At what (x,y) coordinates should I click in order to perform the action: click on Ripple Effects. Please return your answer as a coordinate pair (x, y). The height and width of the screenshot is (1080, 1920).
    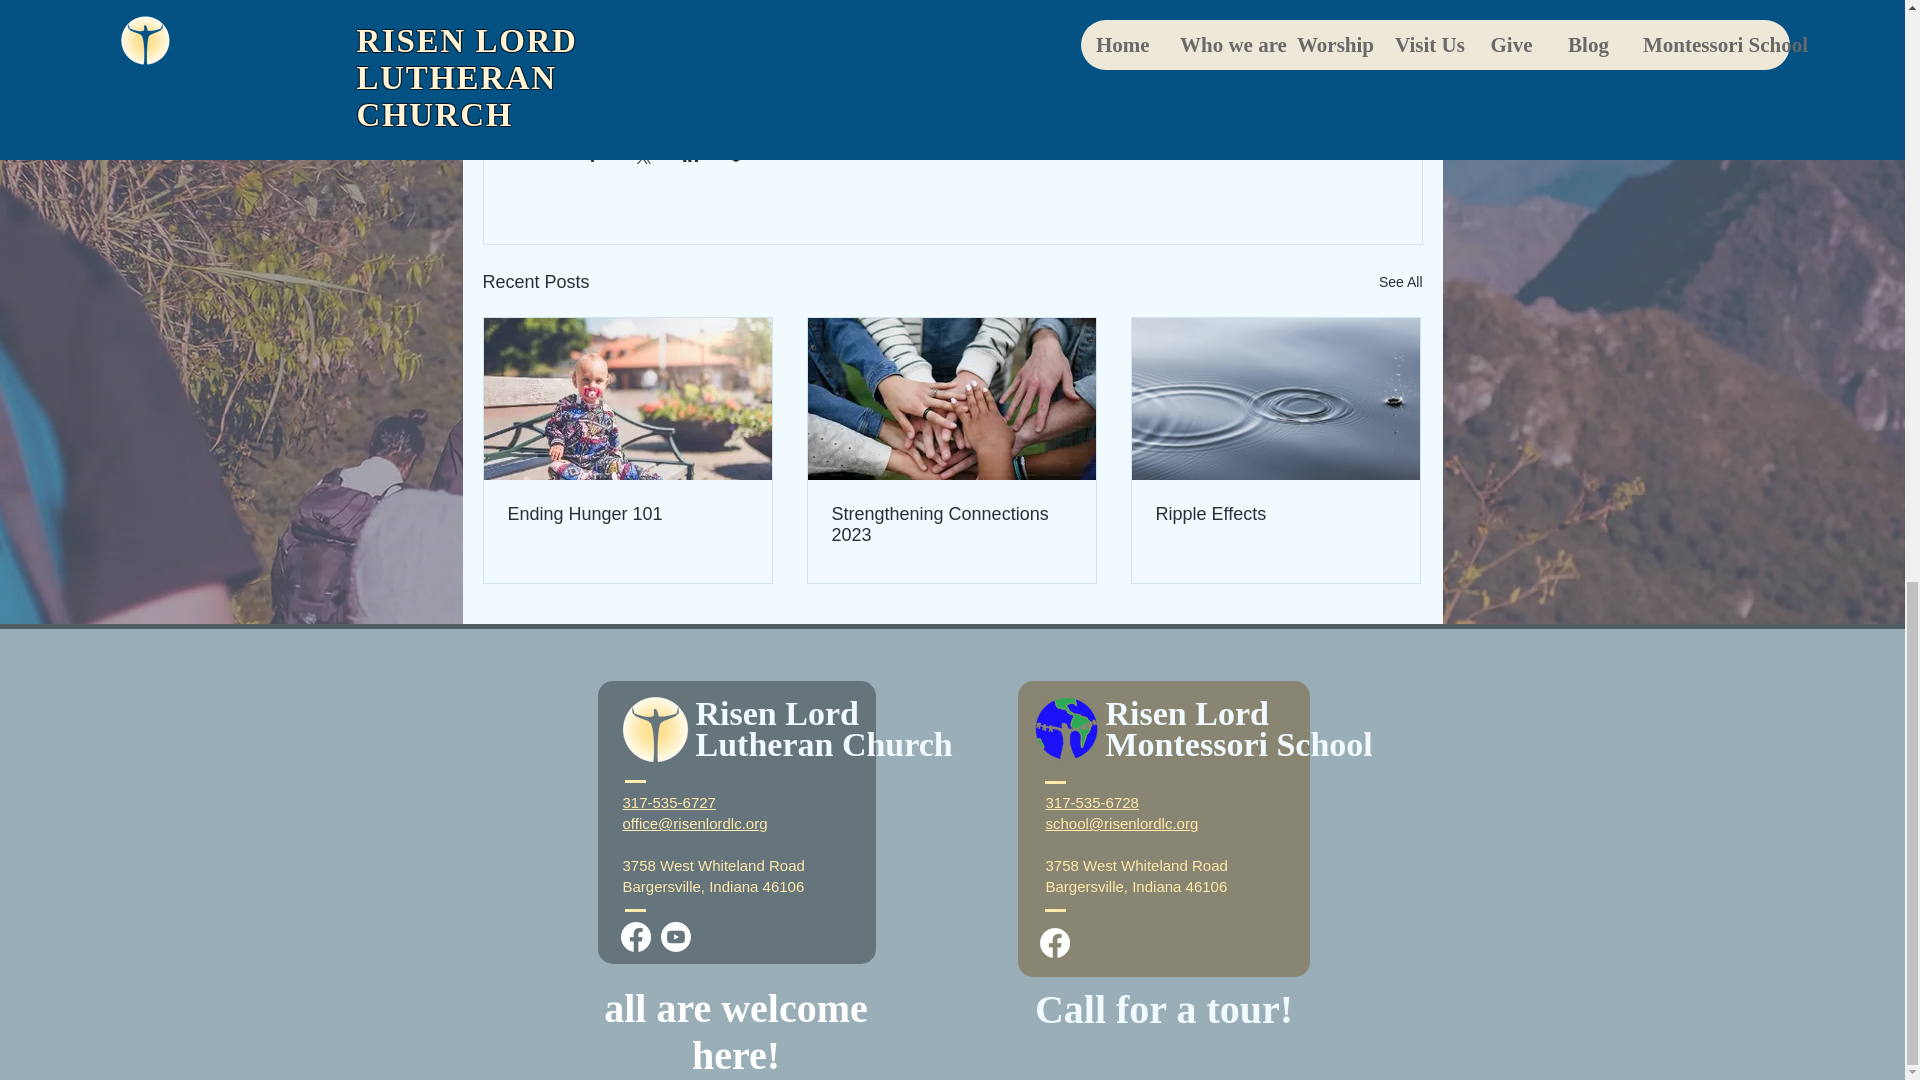
    Looking at the image, I should click on (1275, 514).